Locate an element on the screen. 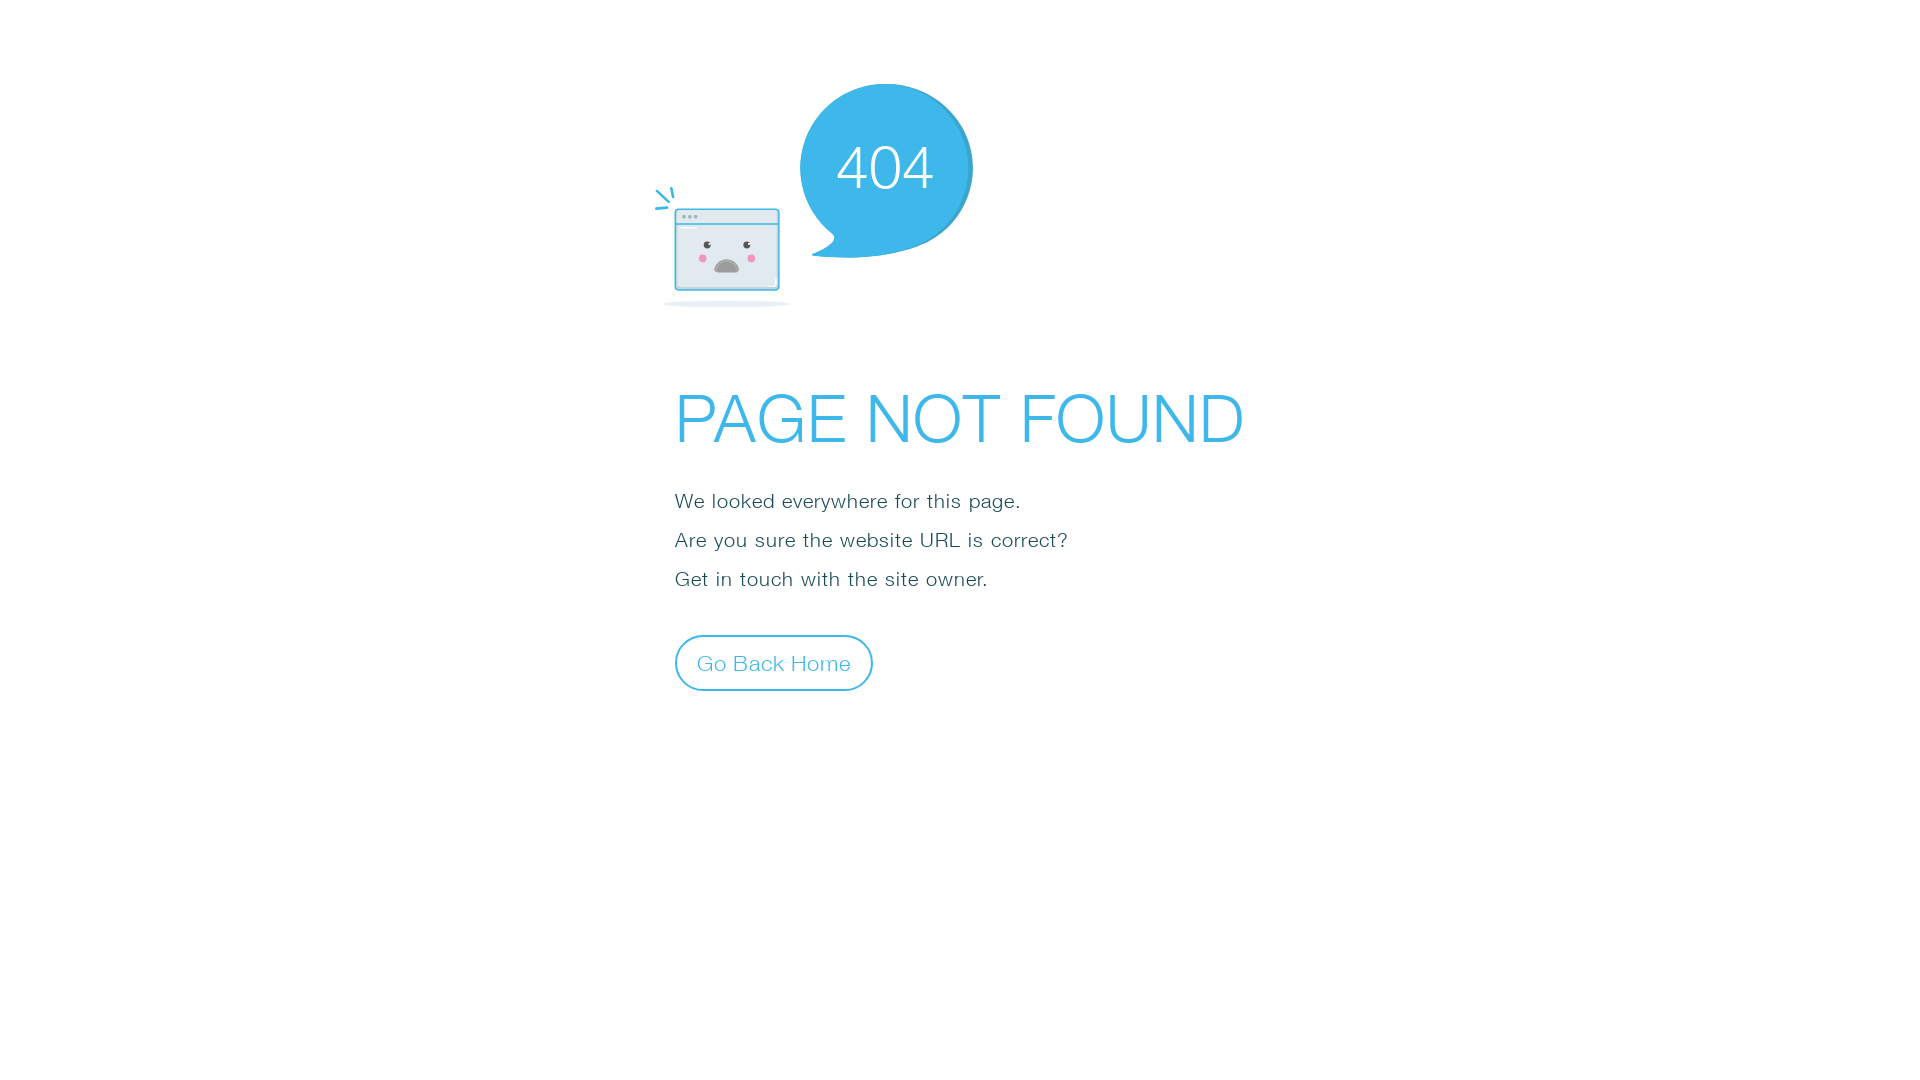  Go Back Home is located at coordinates (774, 662).